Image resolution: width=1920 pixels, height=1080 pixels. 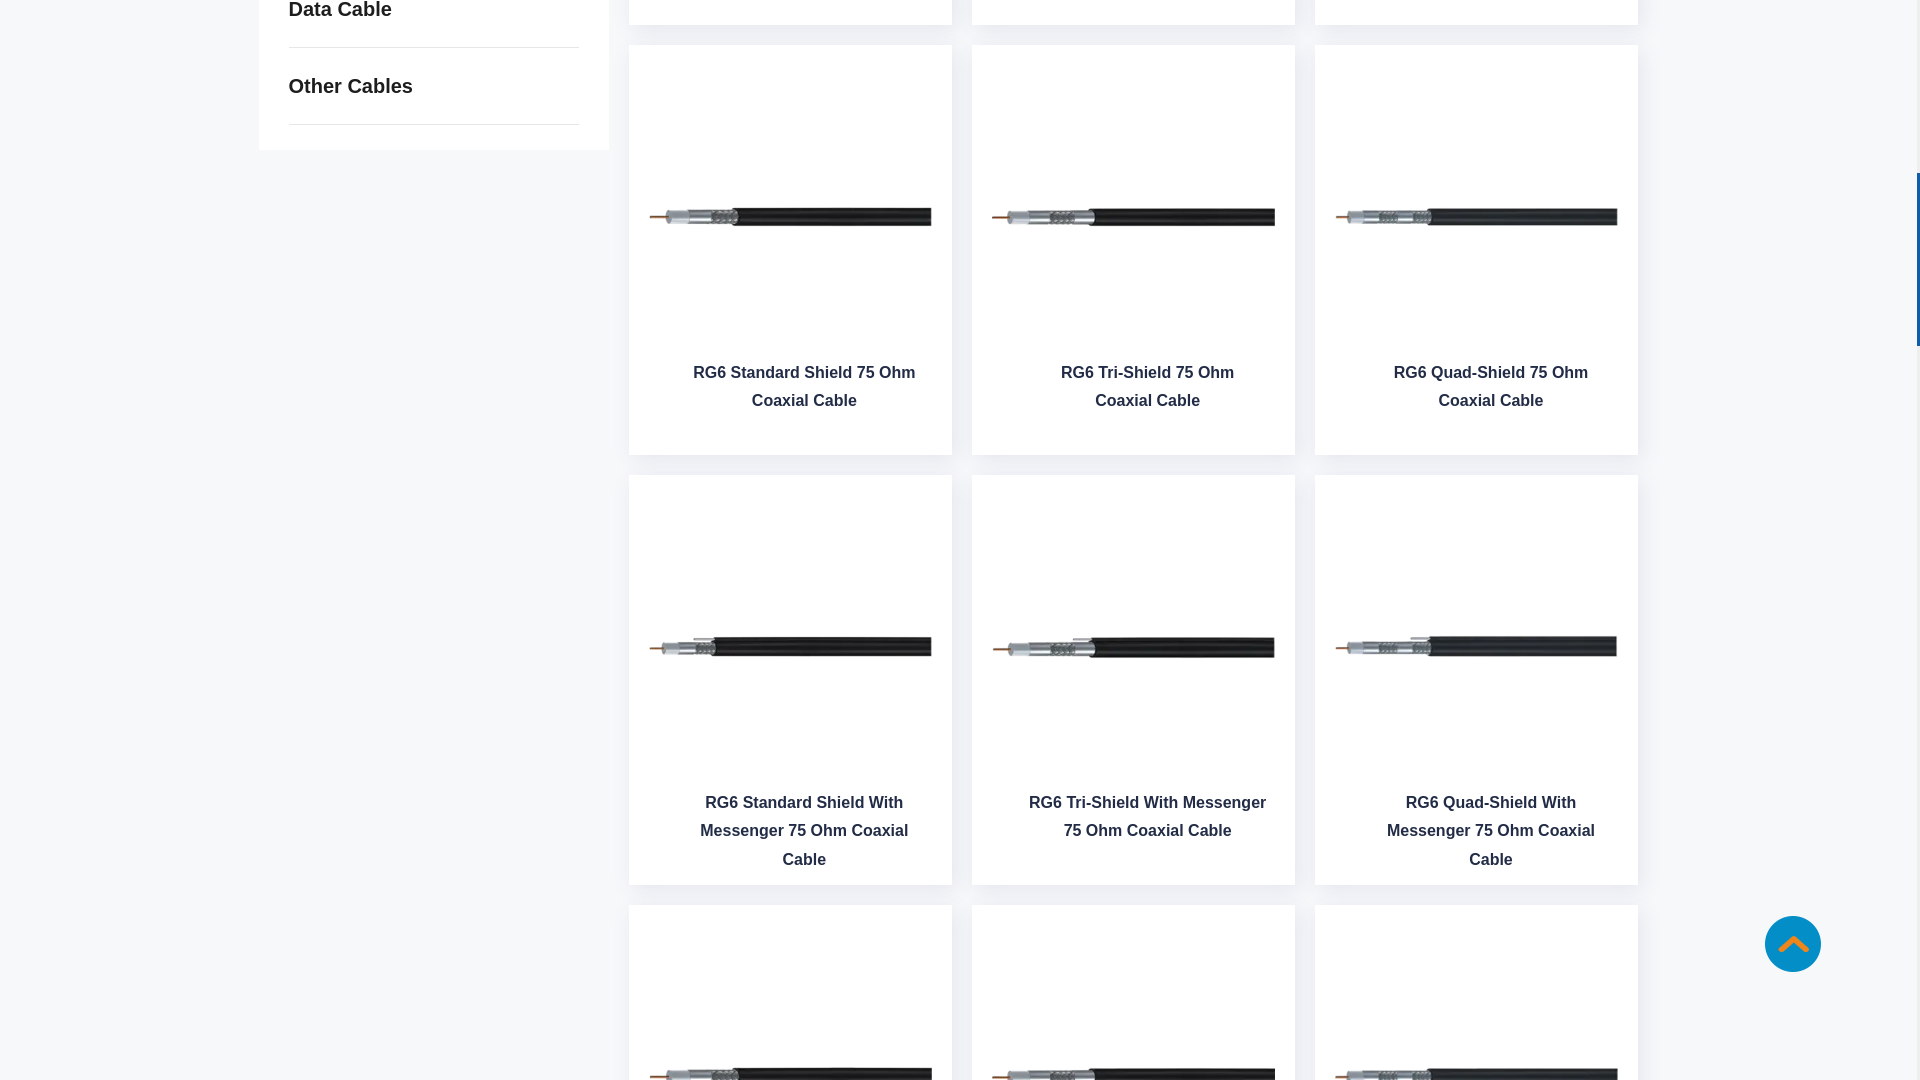 I want to click on RG6 Tri-Shield 75 Ohm, so click(x=1133, y=216).